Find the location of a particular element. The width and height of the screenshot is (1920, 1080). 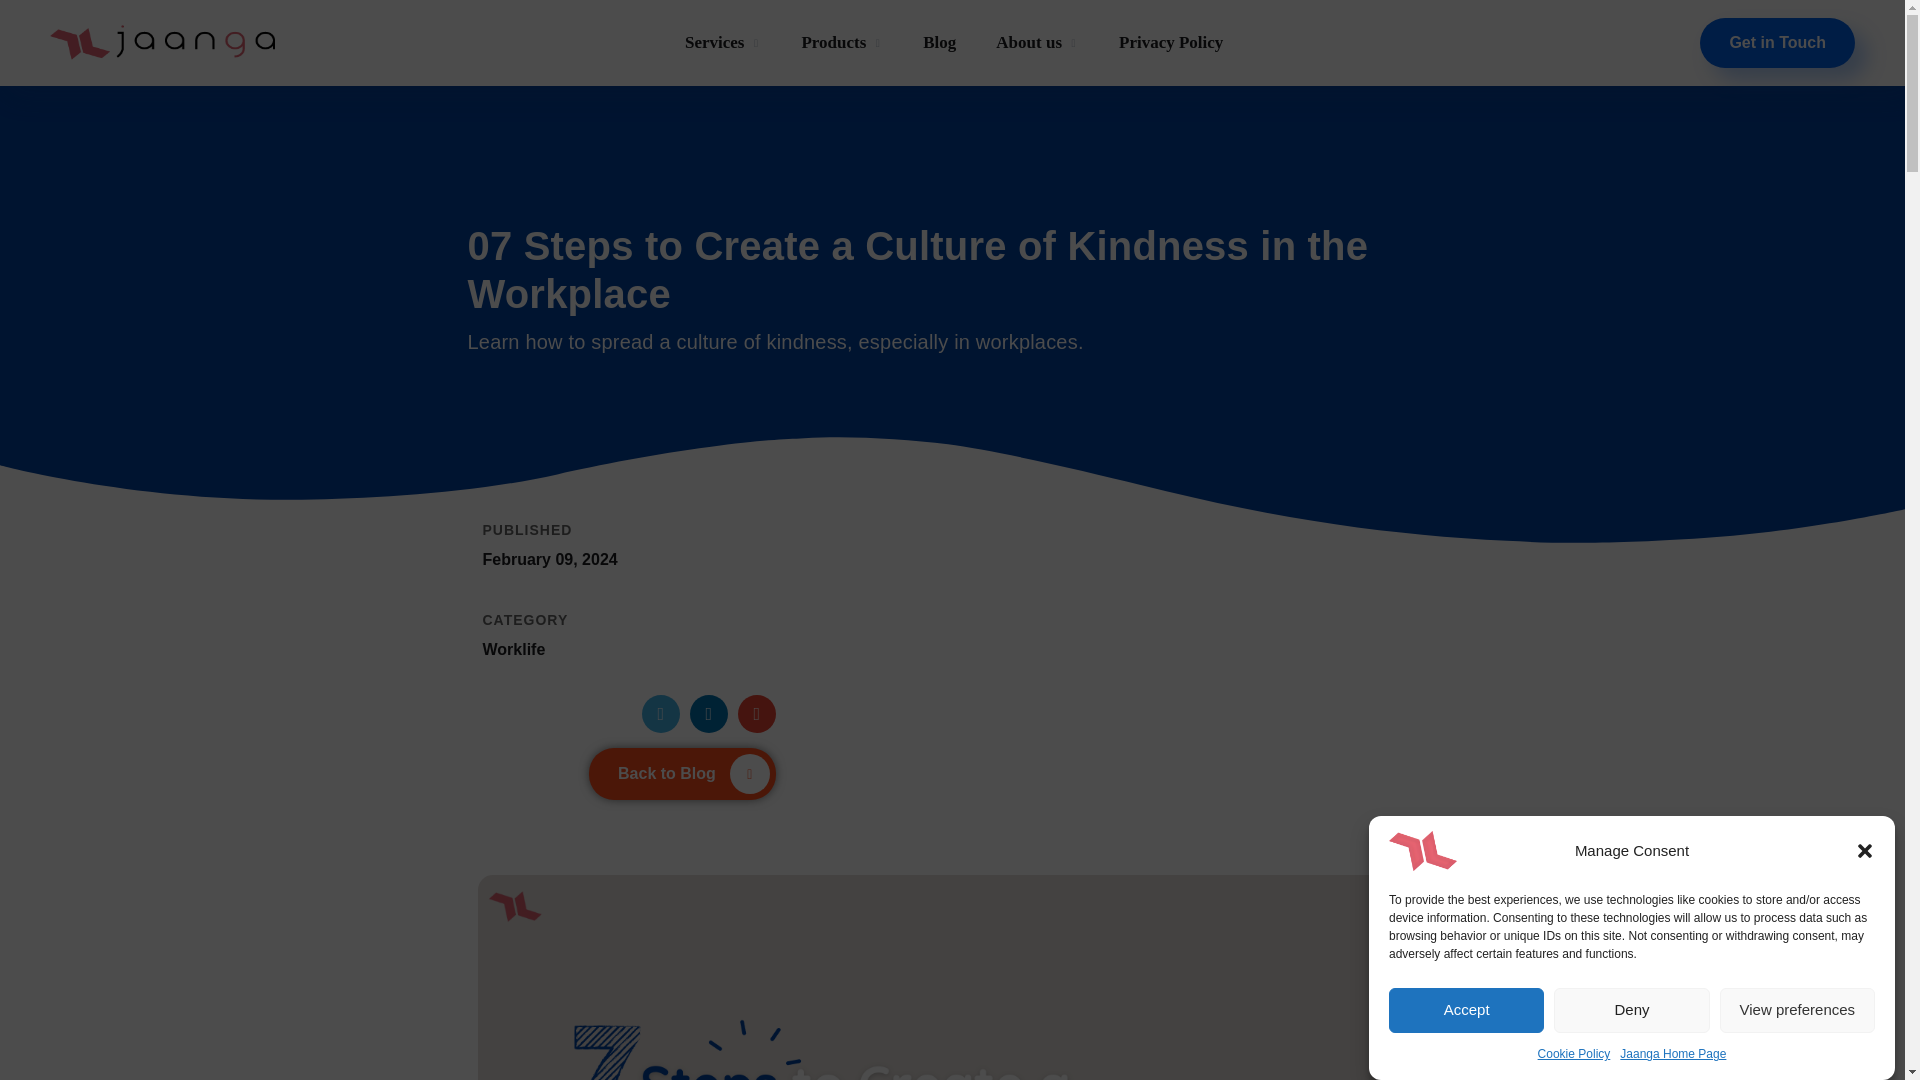

Products is located at coordinates (842, 42).